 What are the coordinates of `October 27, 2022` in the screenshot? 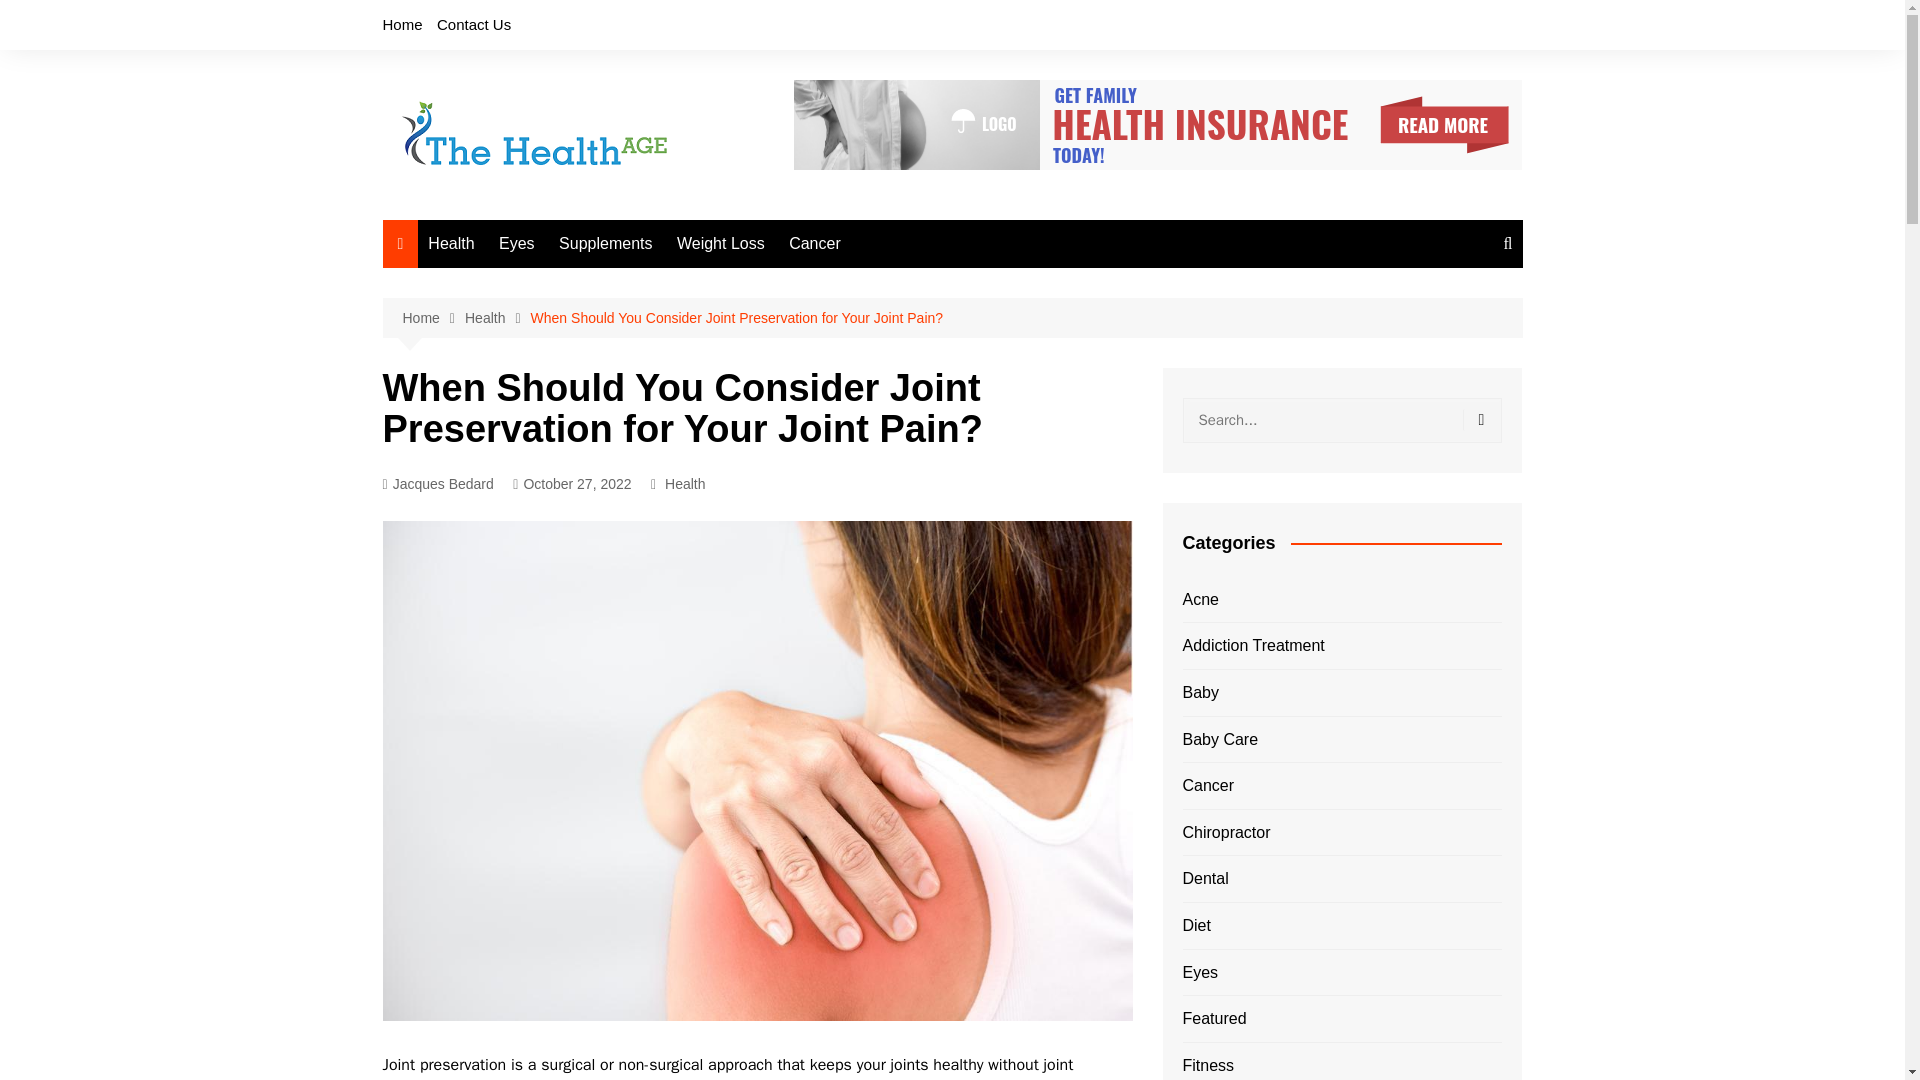 It's located at (572, 484).